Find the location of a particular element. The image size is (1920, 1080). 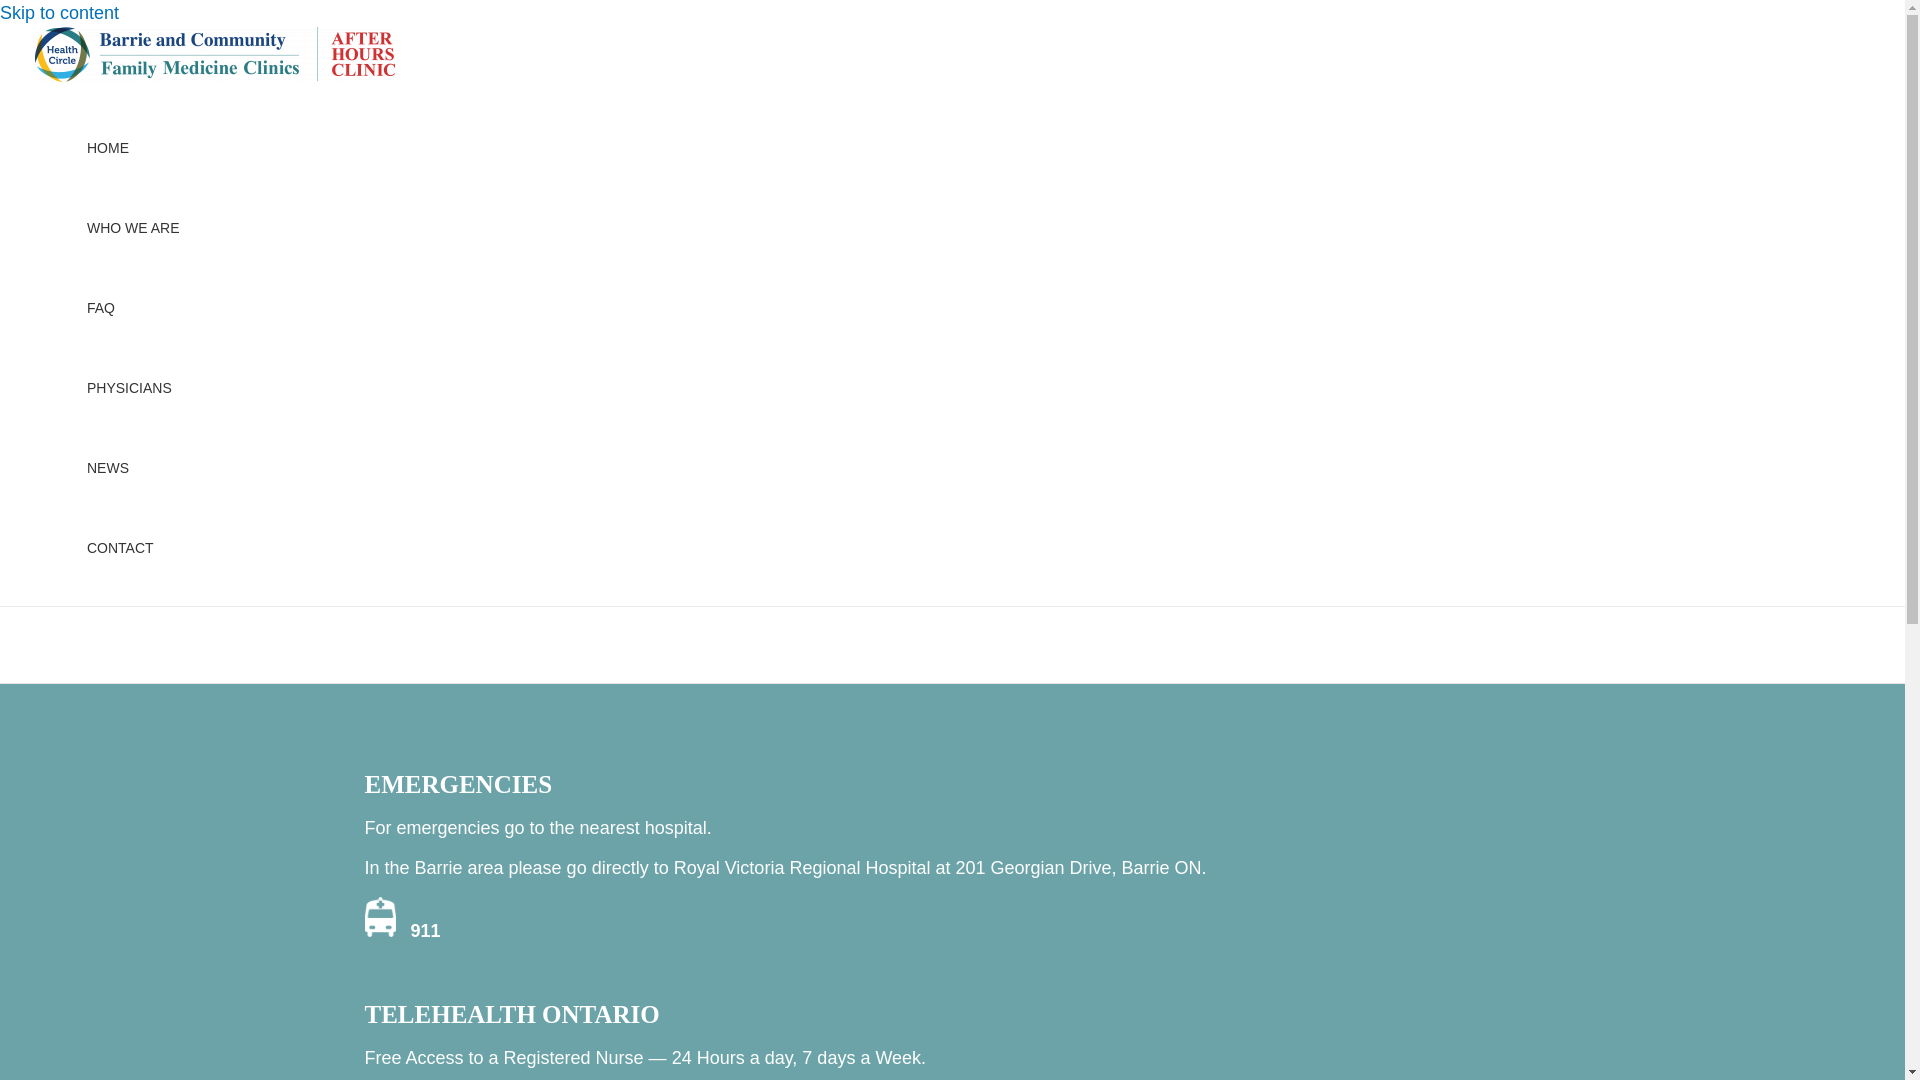

CONTACT is located at coordinates (134, 548).